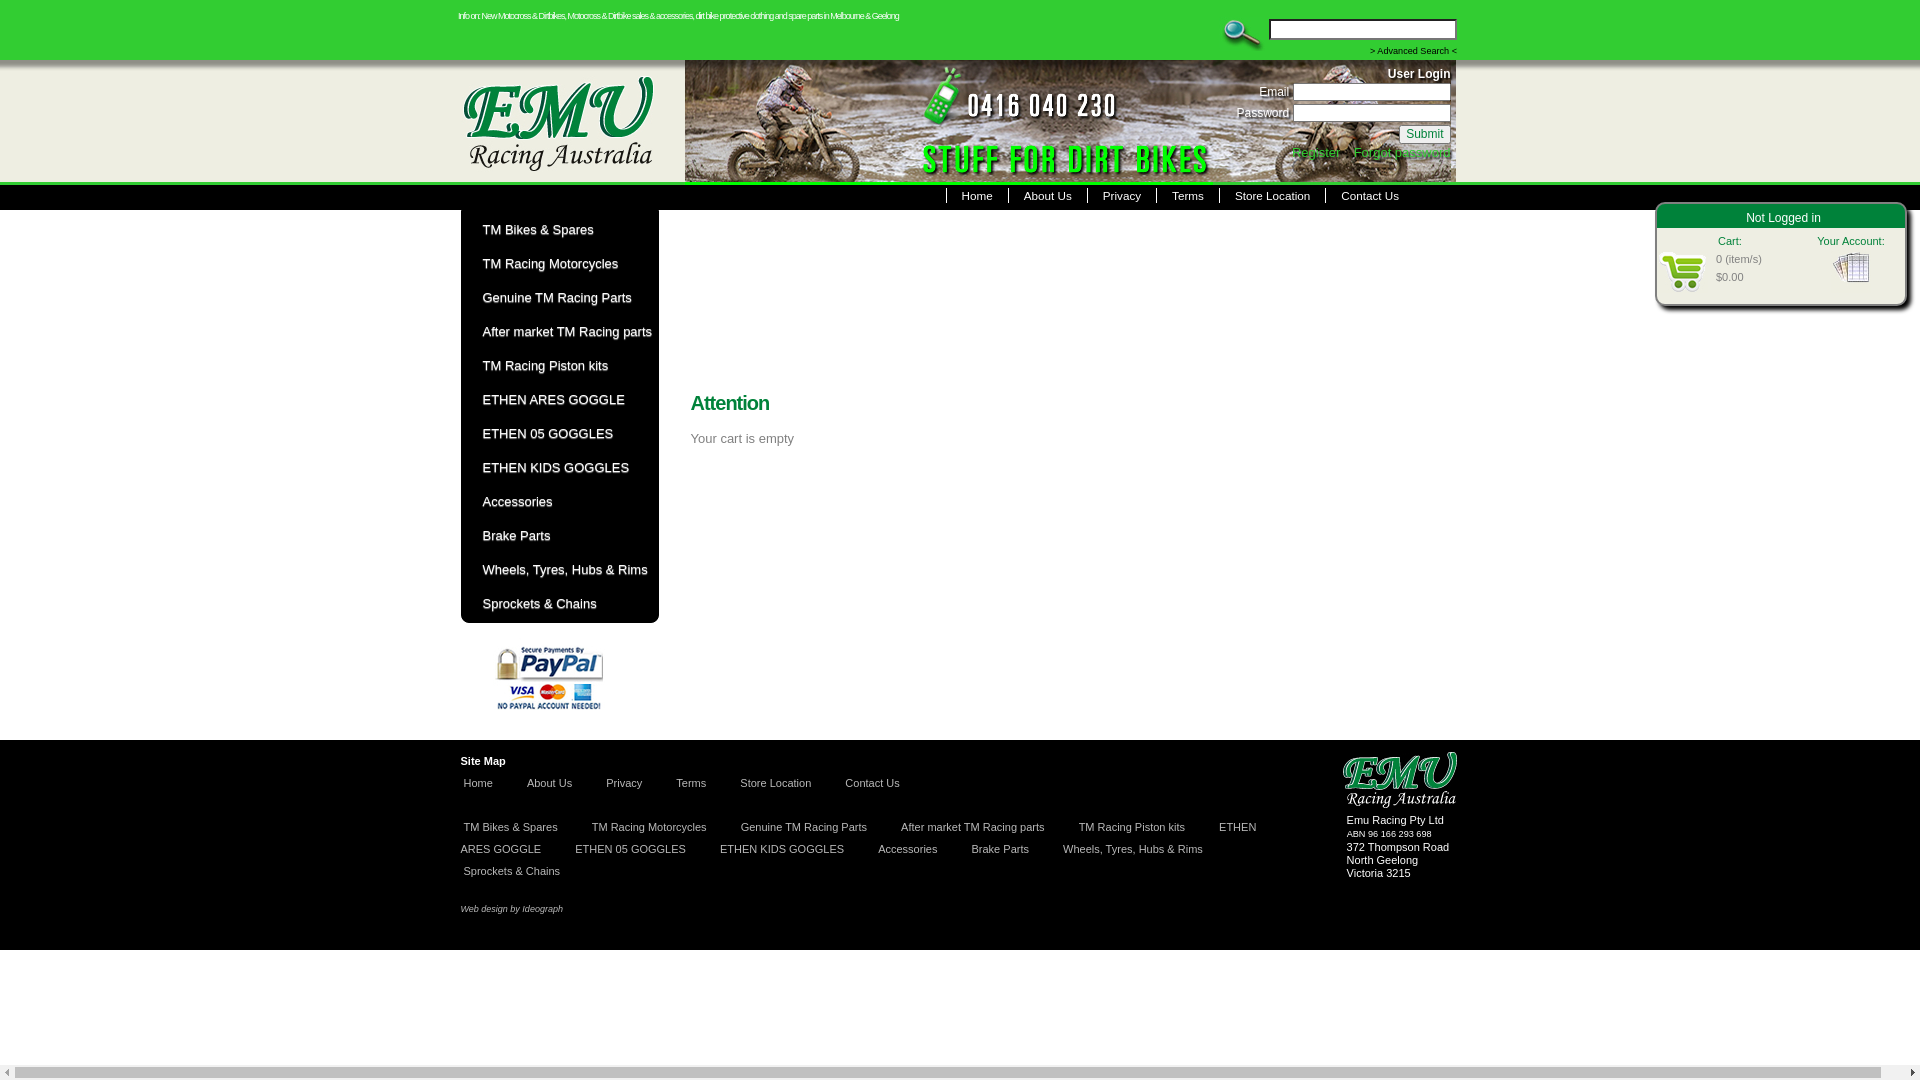 The width and height of the screenshot is (1920, 1080). Describe the element at coordinates (782, 859) in the screenshot. I see `ETHEN KIDS GOGGLES` at that location.